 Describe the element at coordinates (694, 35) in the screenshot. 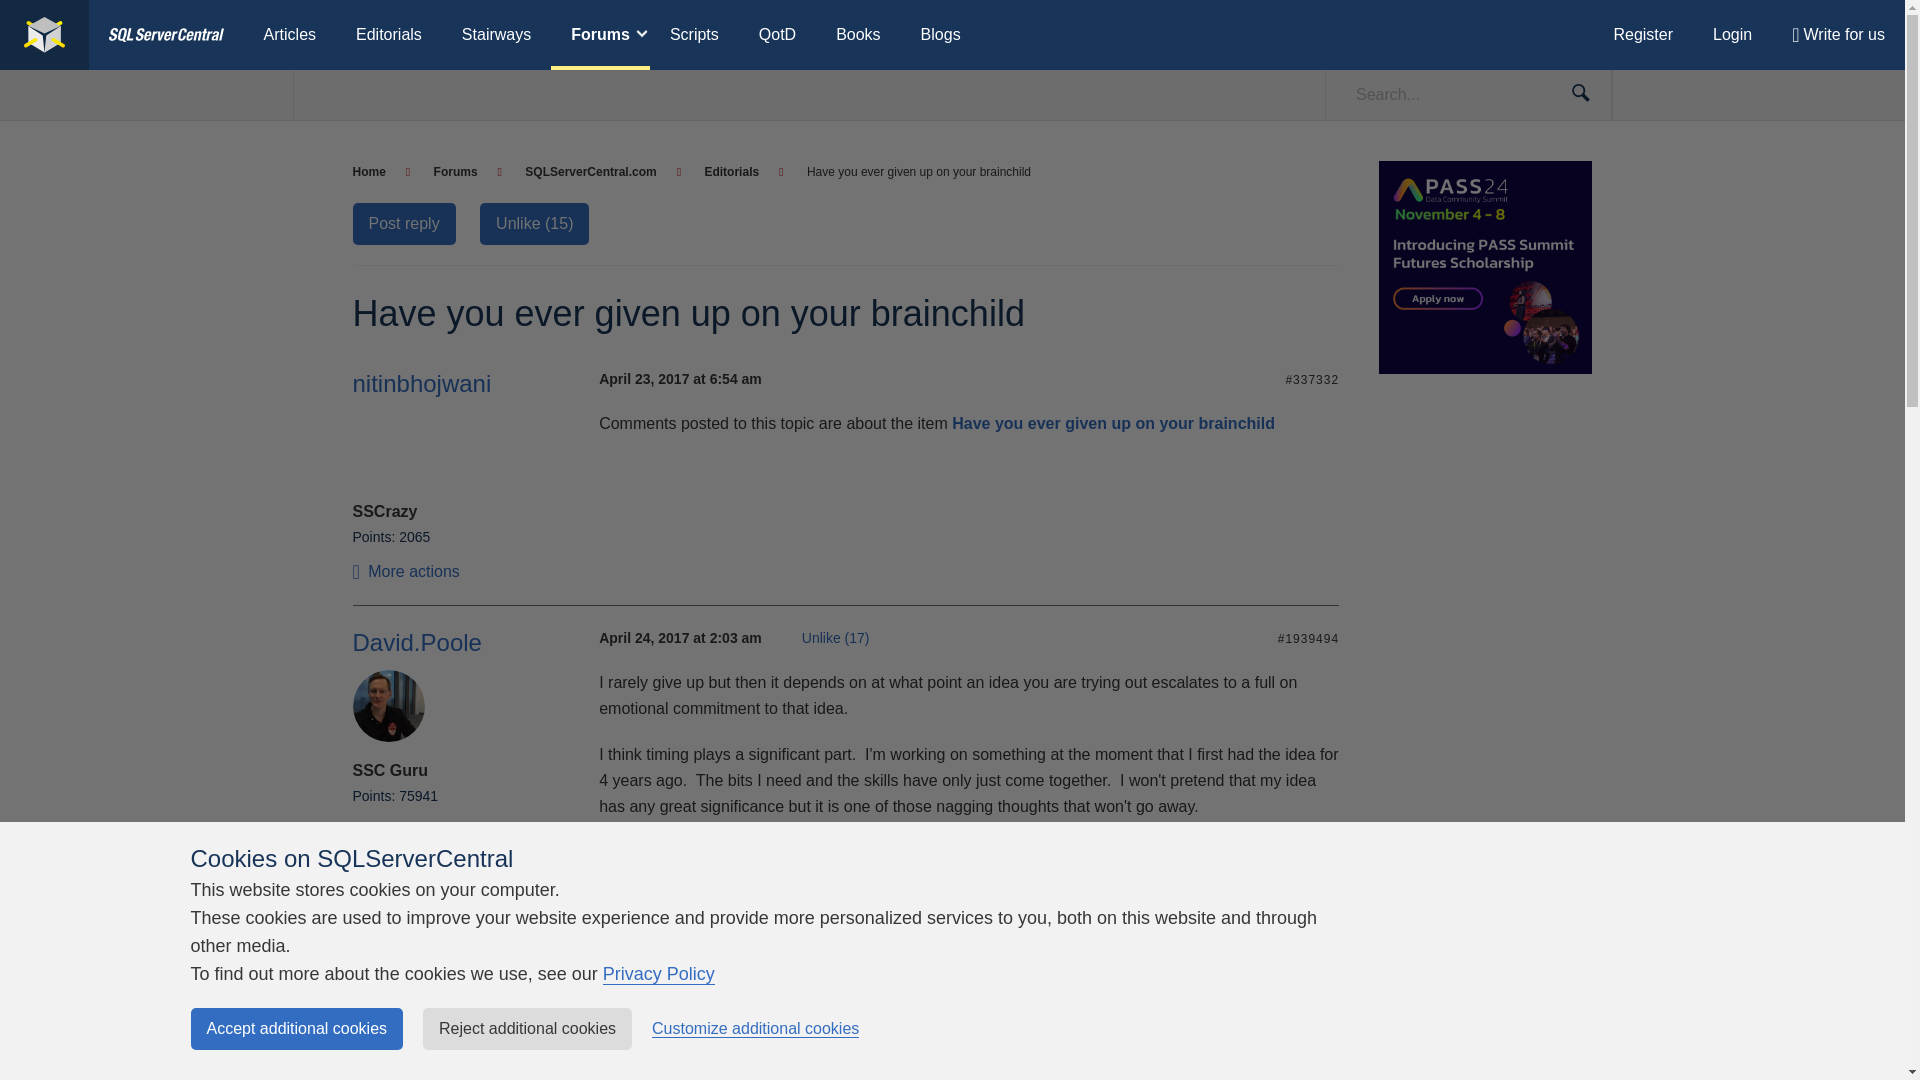

I see `Scripts` at that location.